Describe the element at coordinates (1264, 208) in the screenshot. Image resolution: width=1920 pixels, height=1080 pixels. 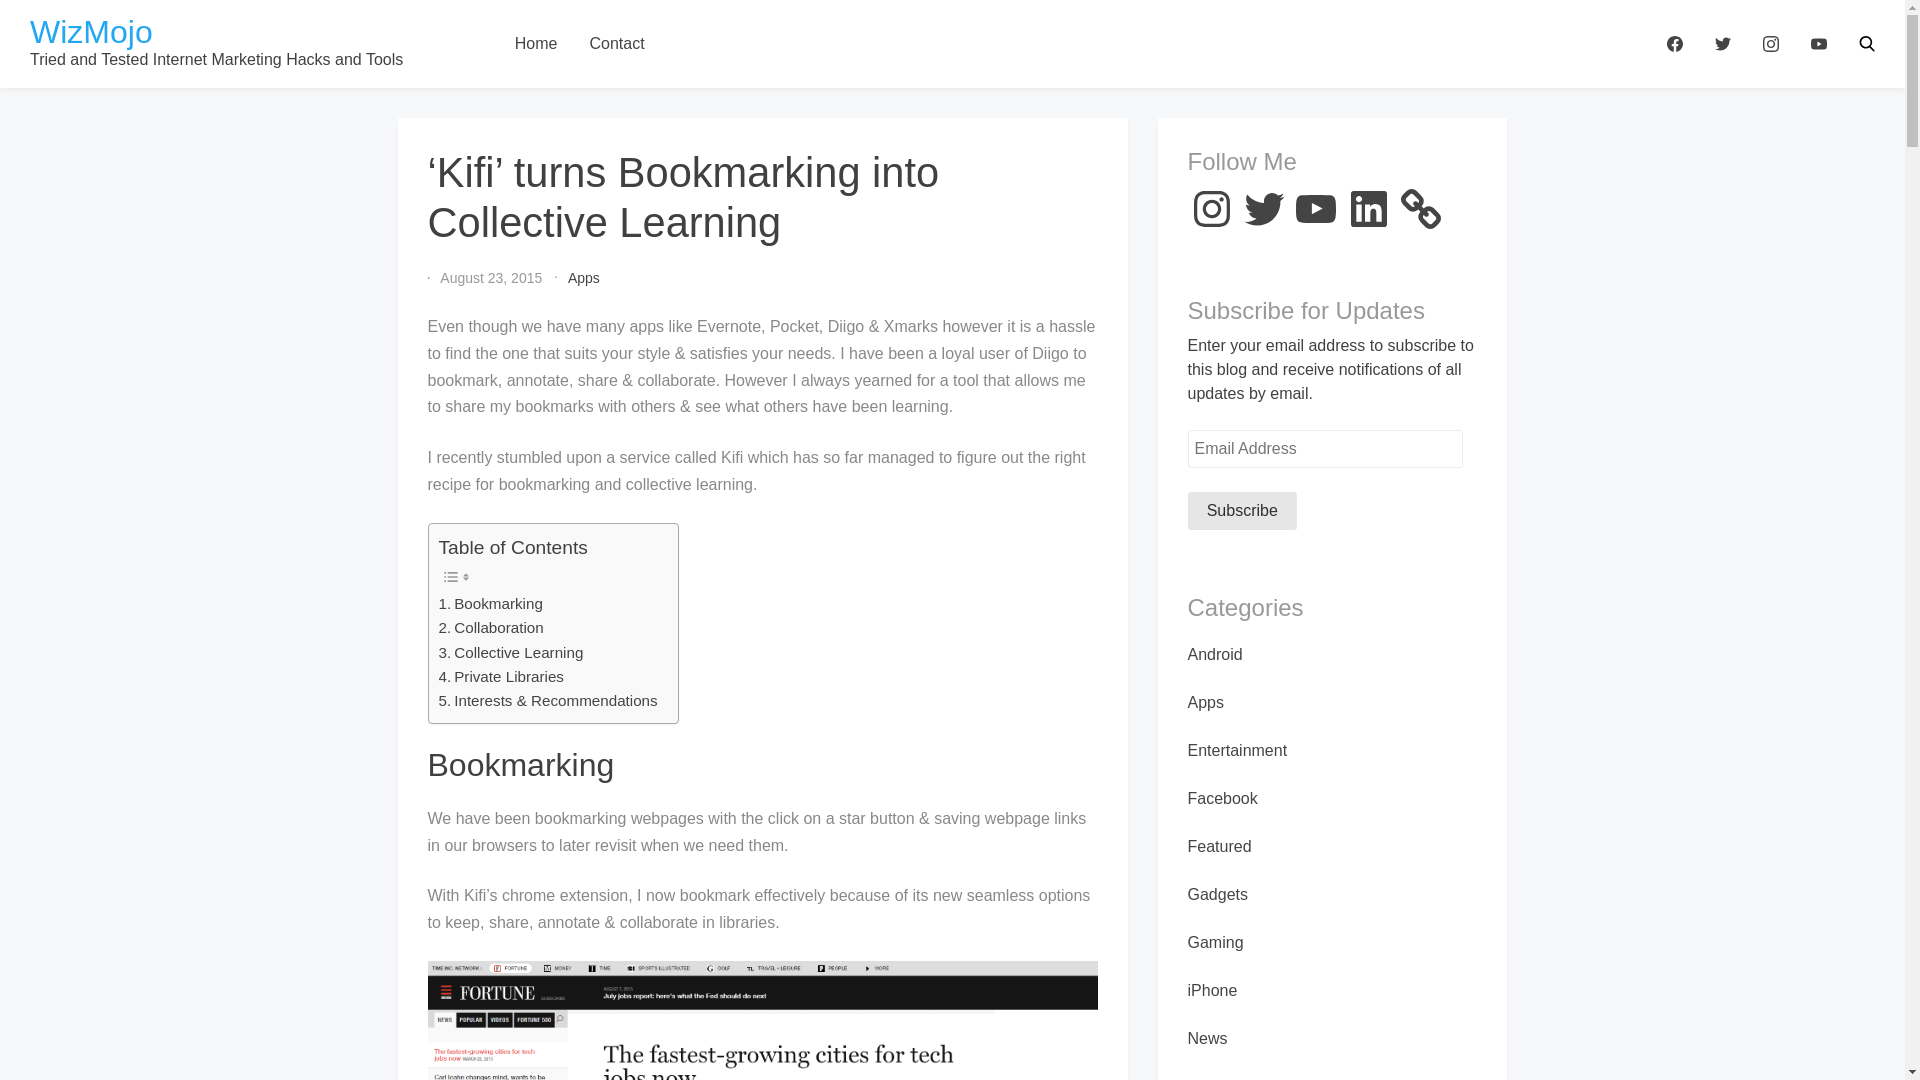
I see `Twitter` at that location.